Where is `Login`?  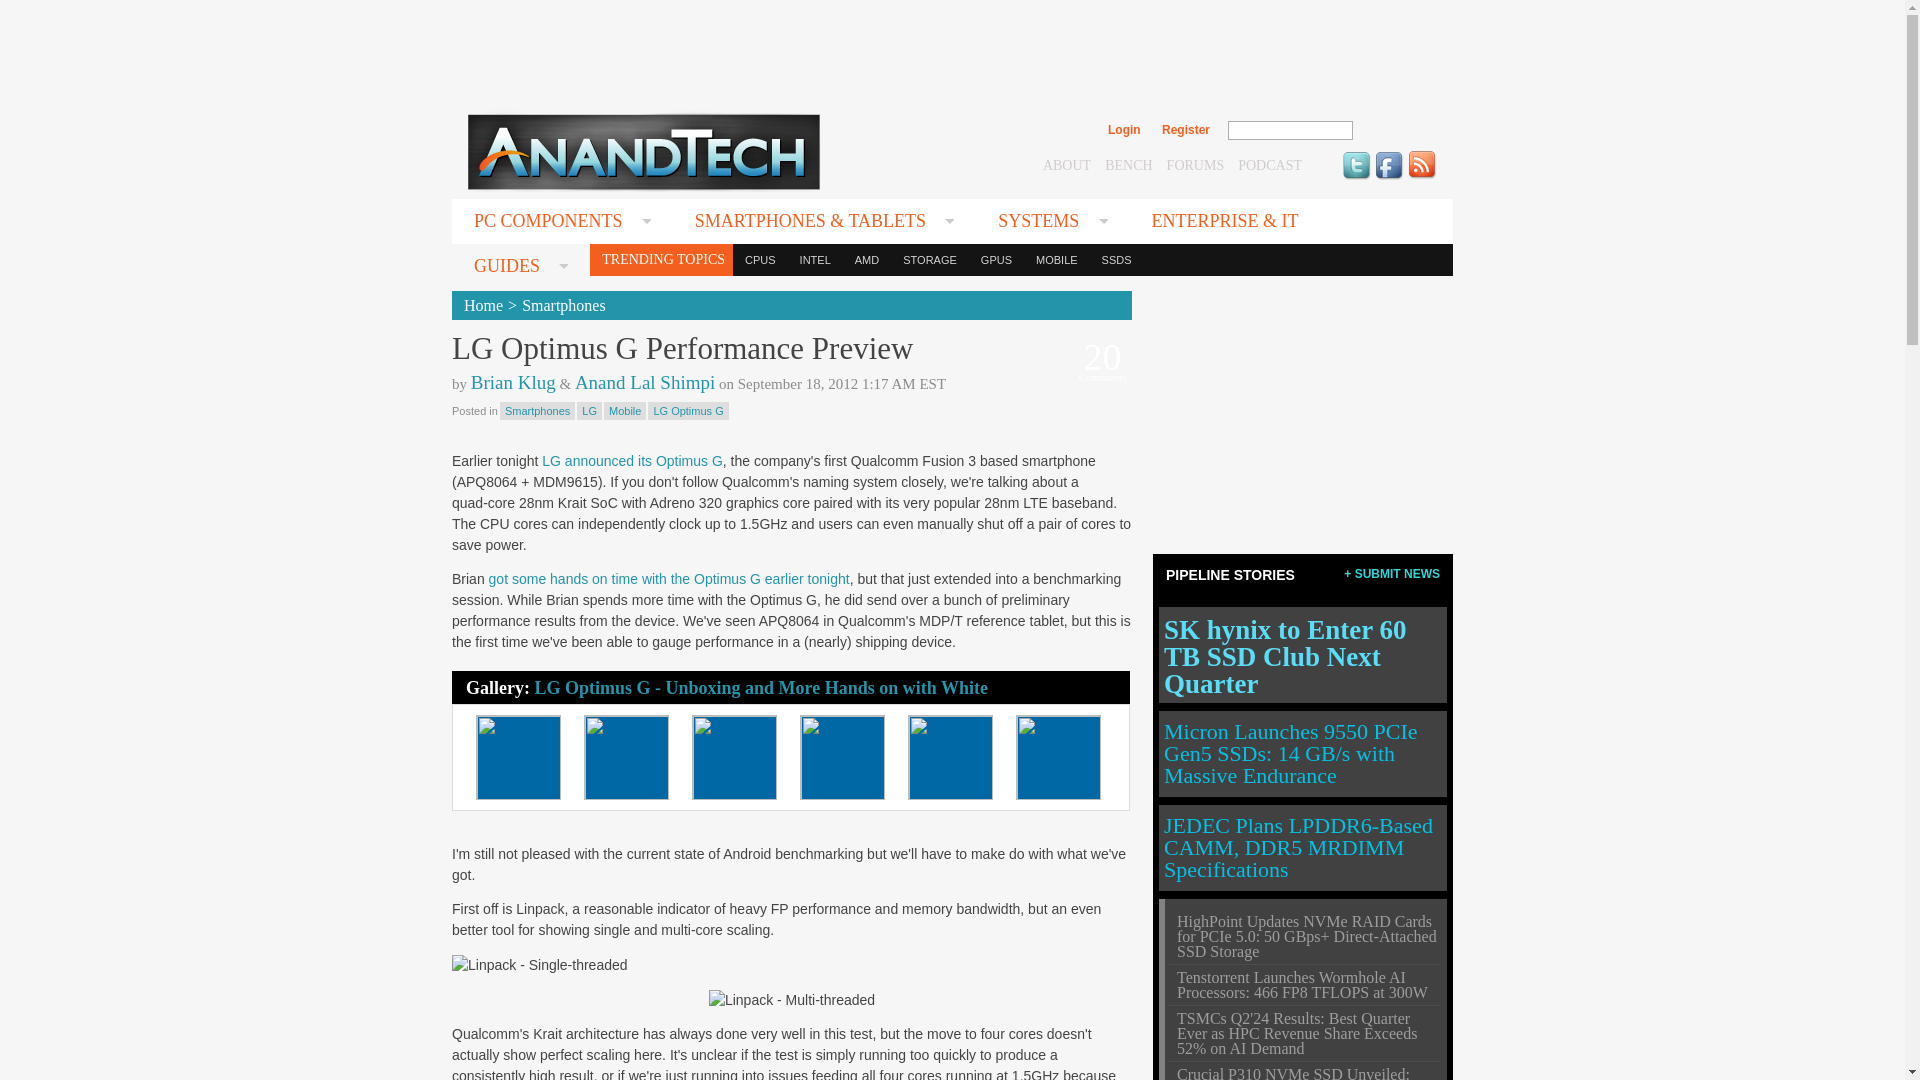 Login is located at coordinates (1124, 130).